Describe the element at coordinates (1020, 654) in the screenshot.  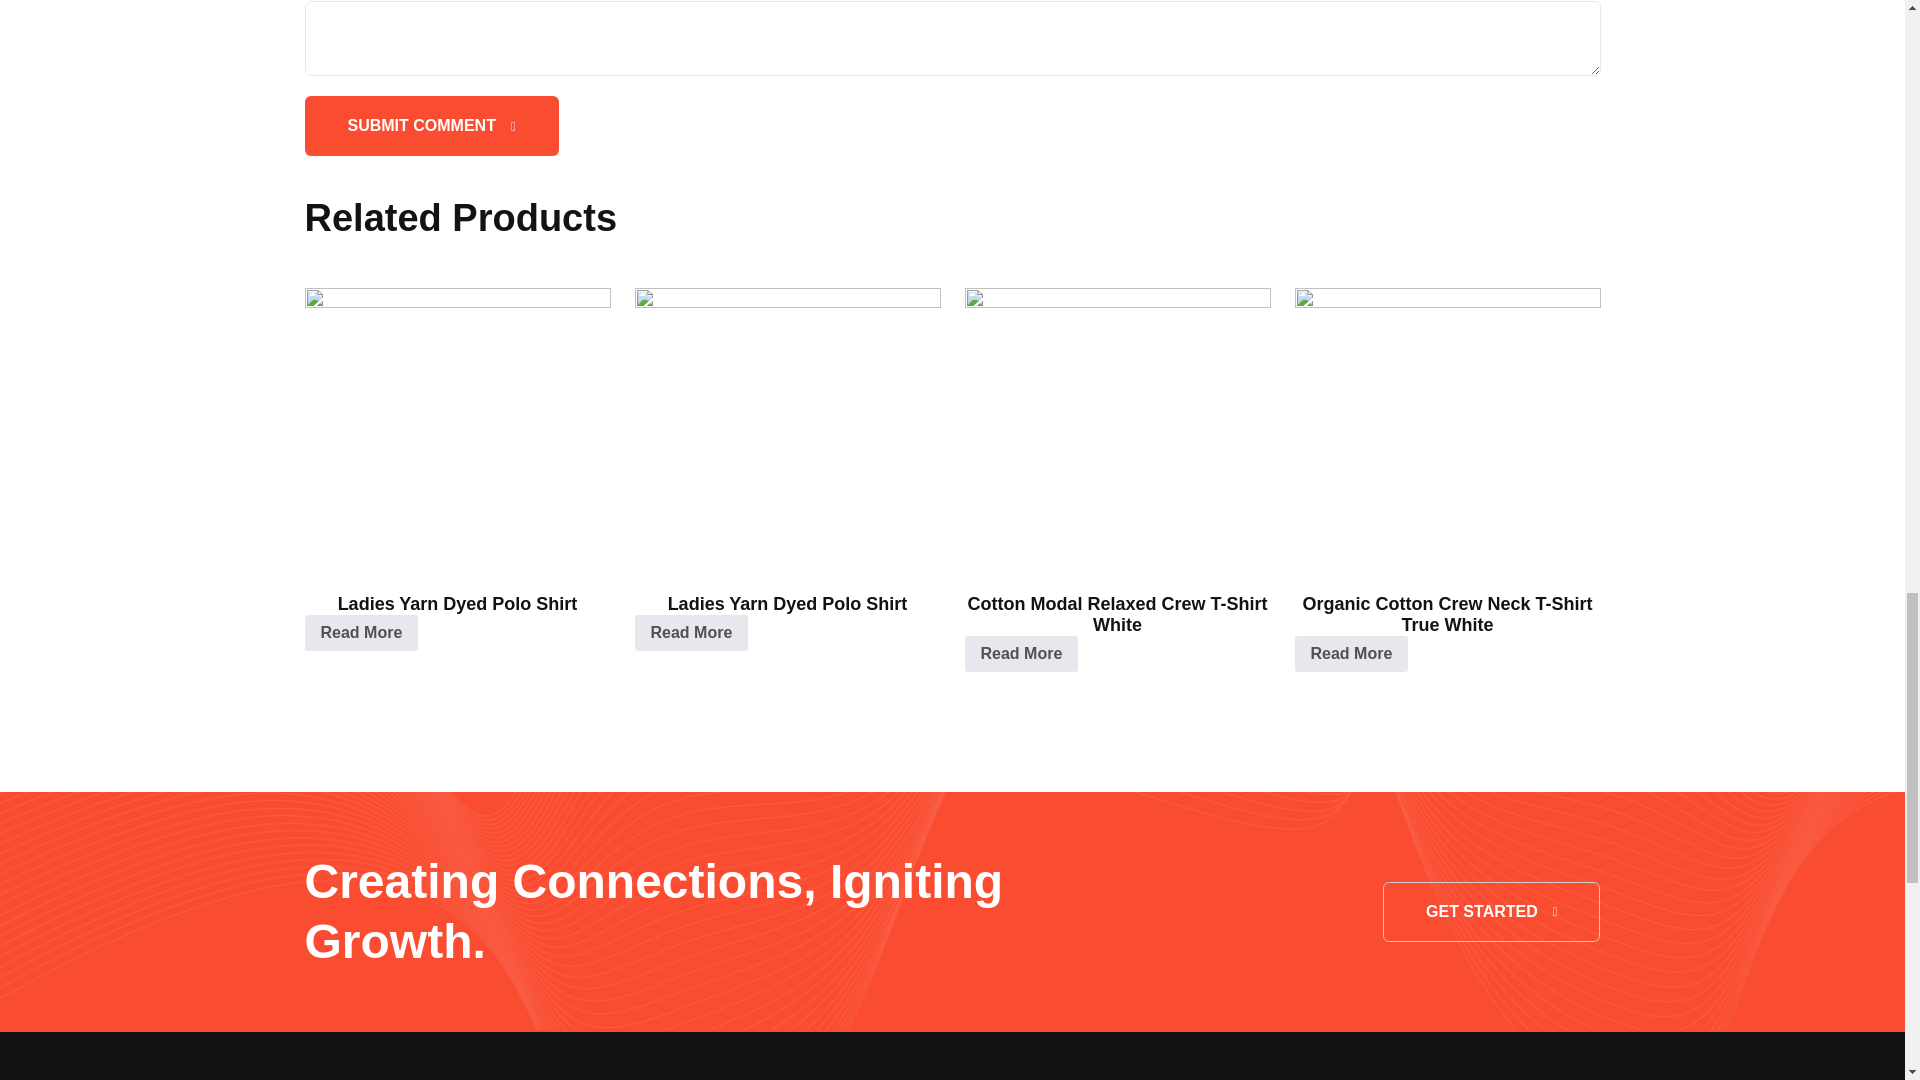
I see `Read More` at that location.